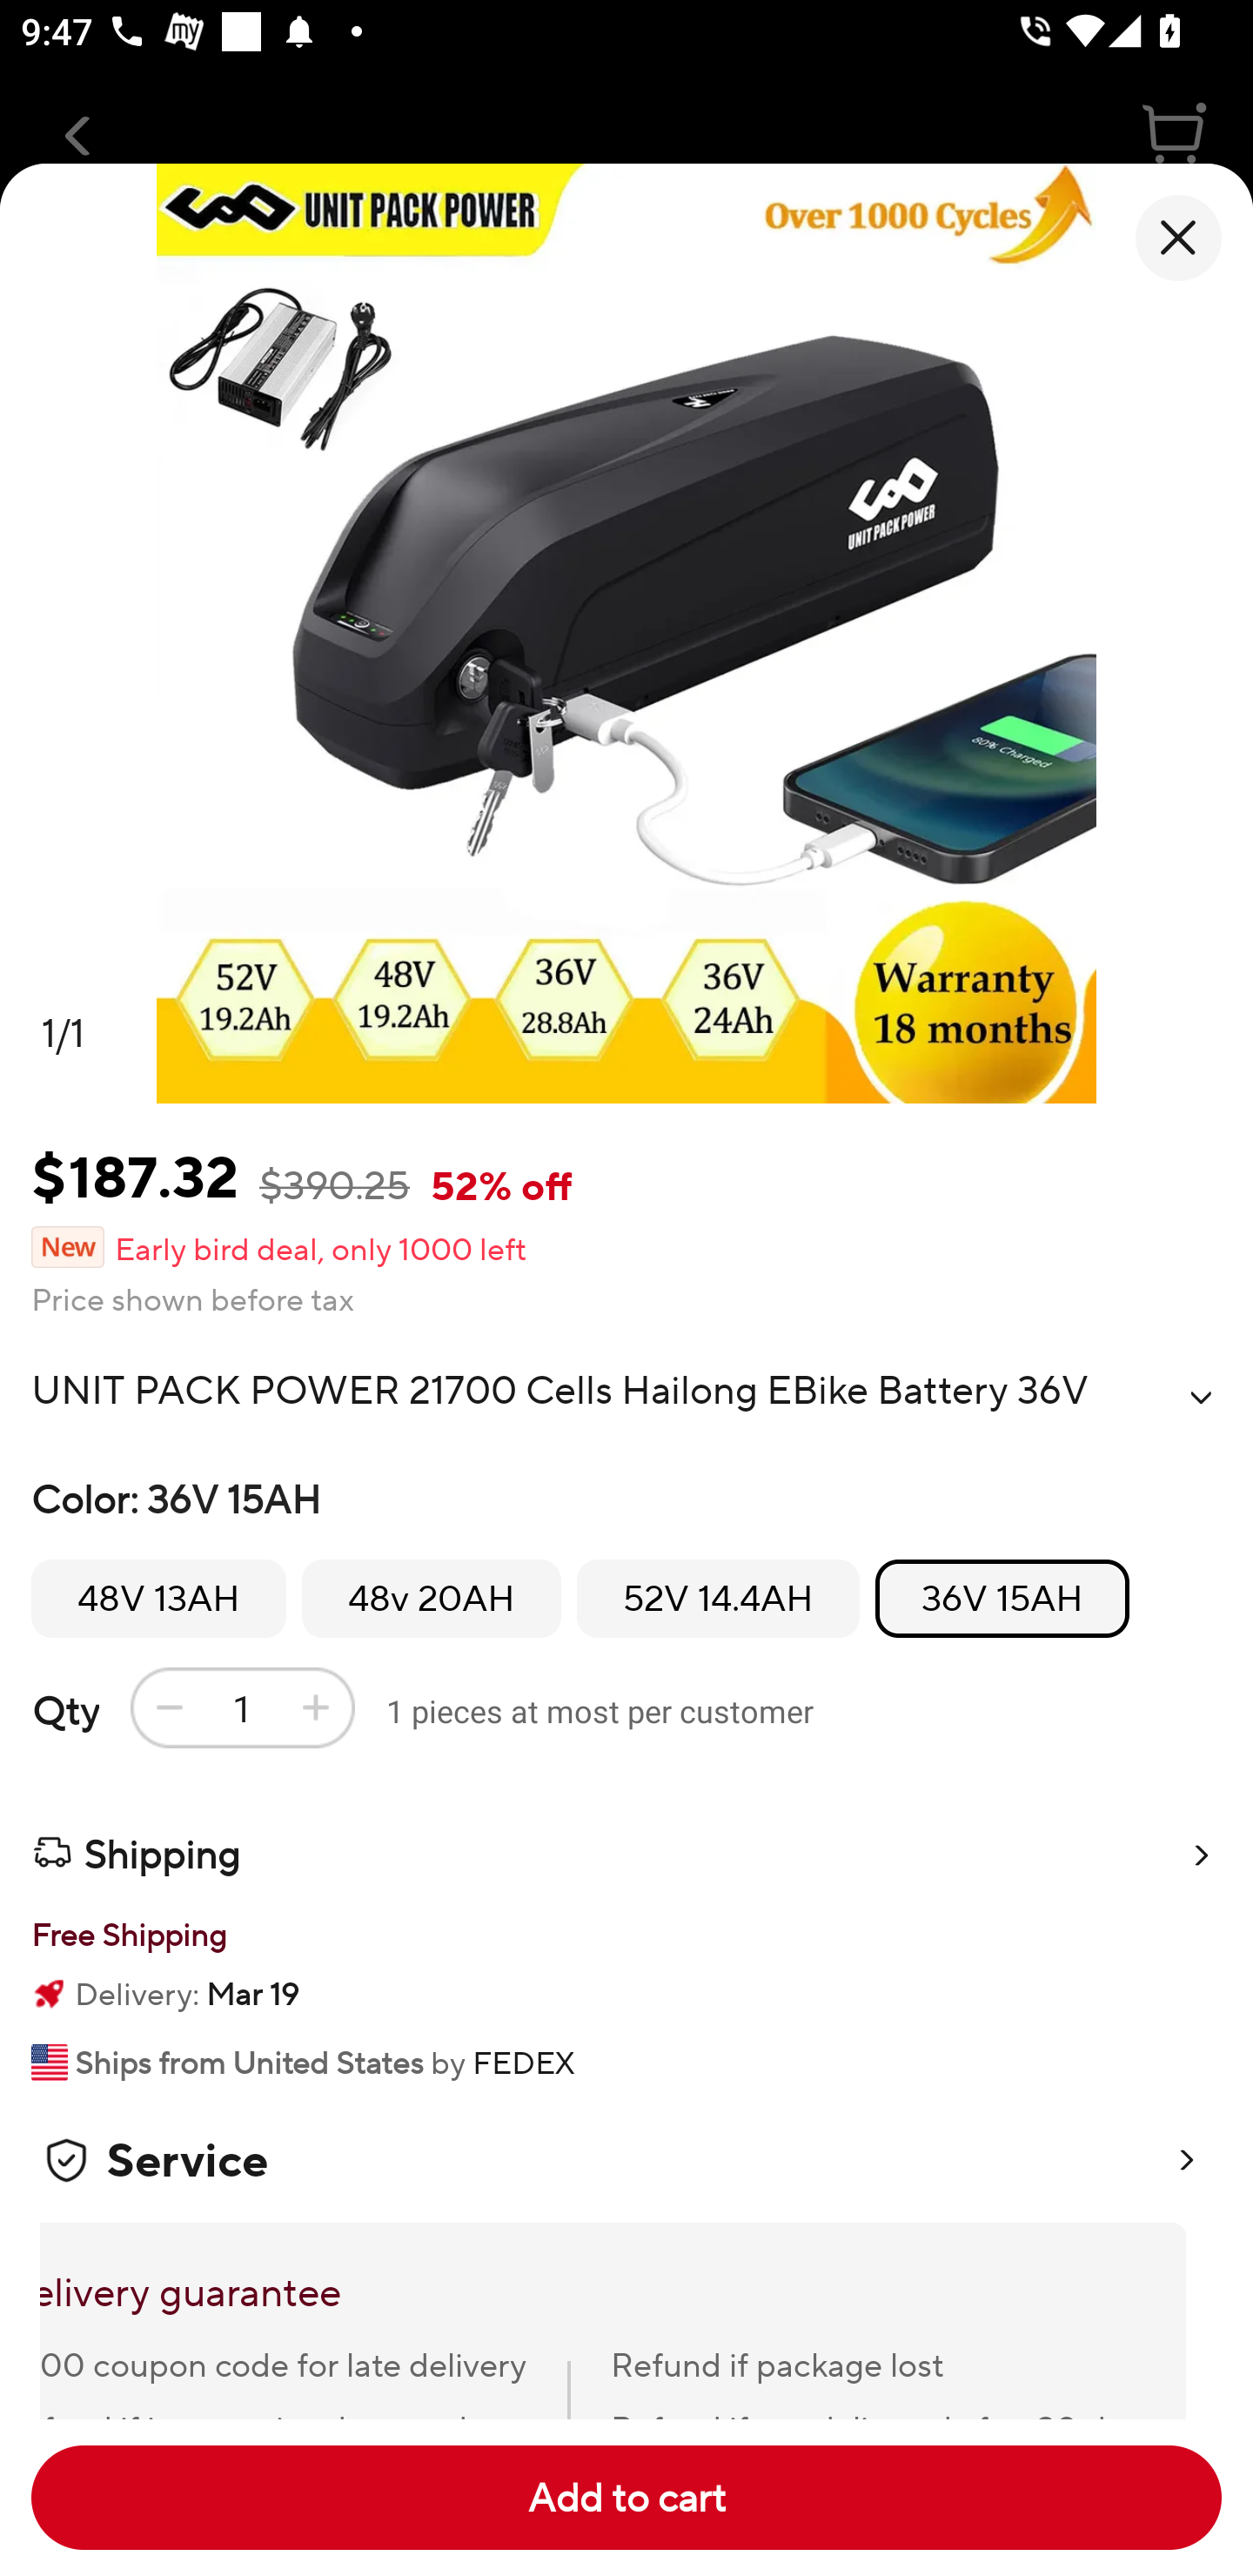 Image resolution: width=1253 pixels, height=2576 pixels. I want to click on Add to cart, so click(626, 2498).